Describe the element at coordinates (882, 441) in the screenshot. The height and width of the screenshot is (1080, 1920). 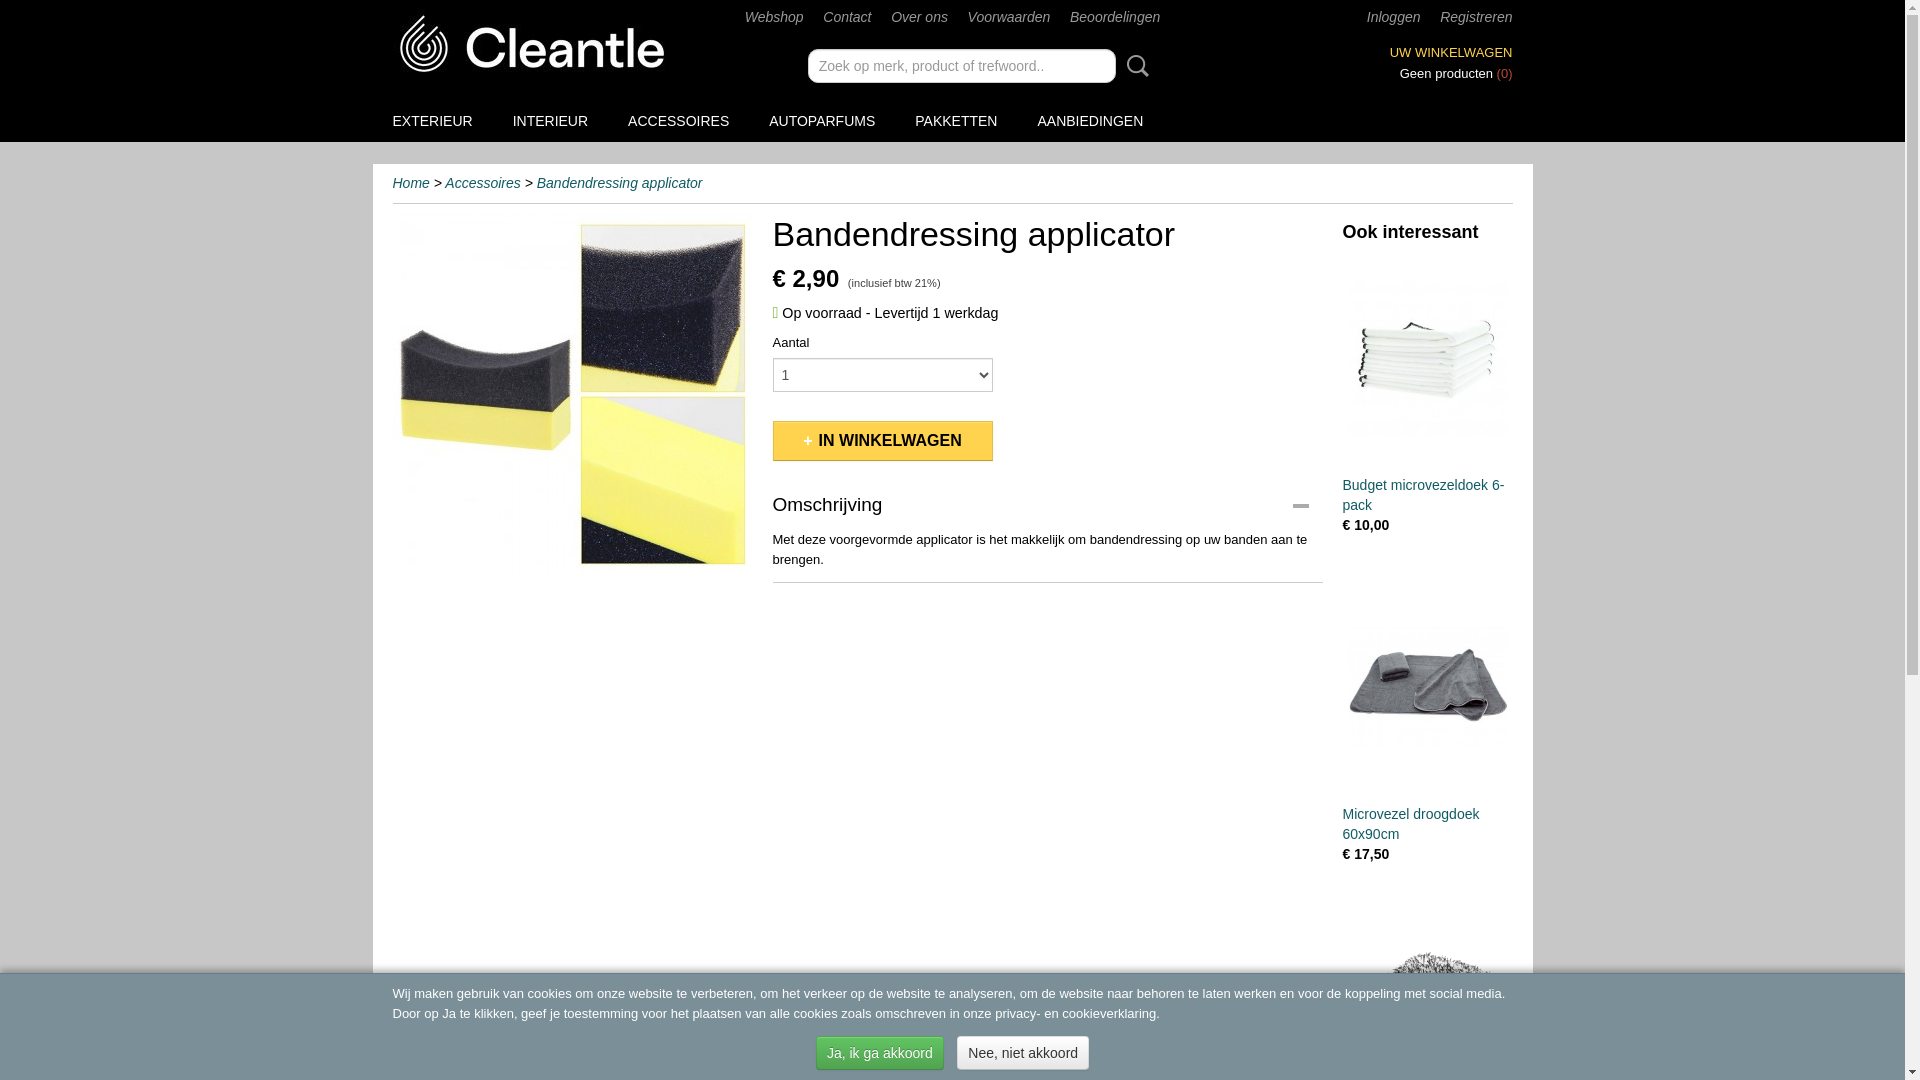
I see `IN WINKELWAGEN` at that location.